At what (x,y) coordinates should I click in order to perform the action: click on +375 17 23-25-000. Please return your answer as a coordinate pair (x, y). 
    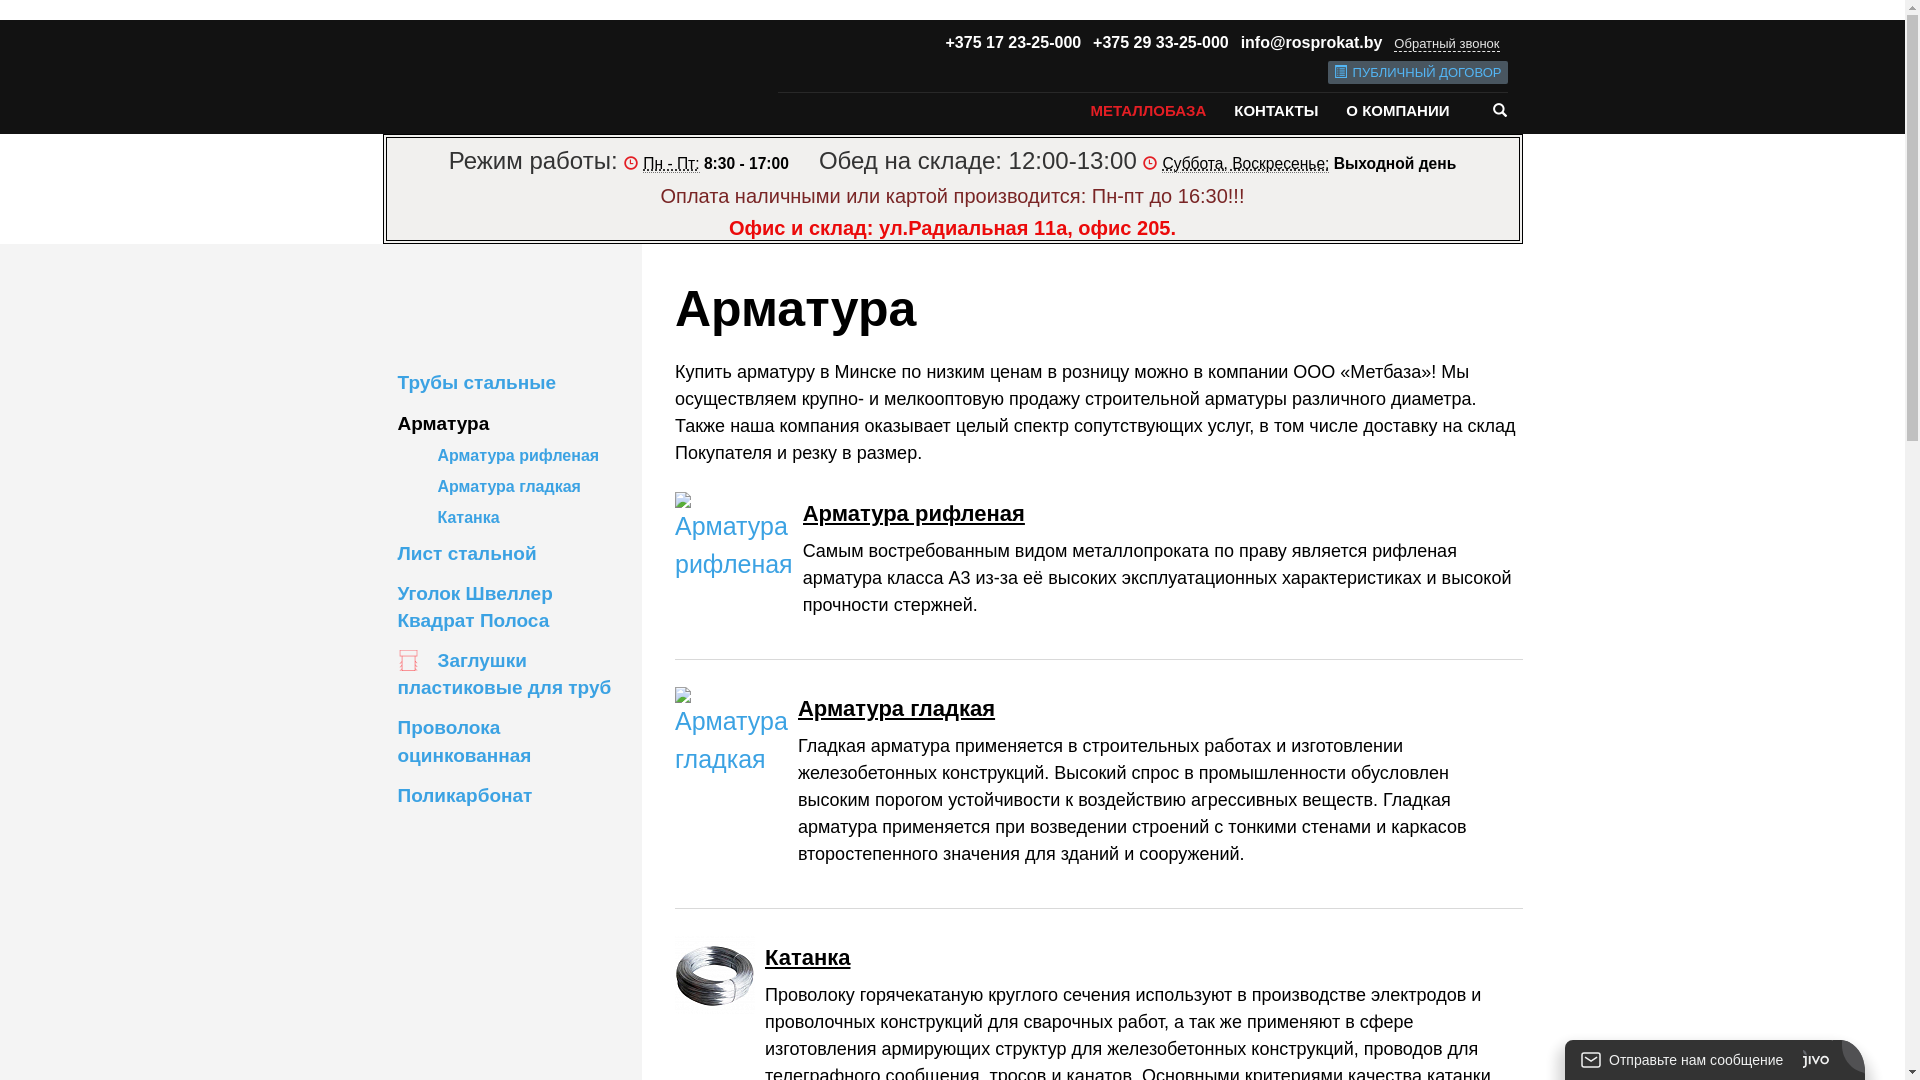
    Looking at the image, I should click on (1014, 42).